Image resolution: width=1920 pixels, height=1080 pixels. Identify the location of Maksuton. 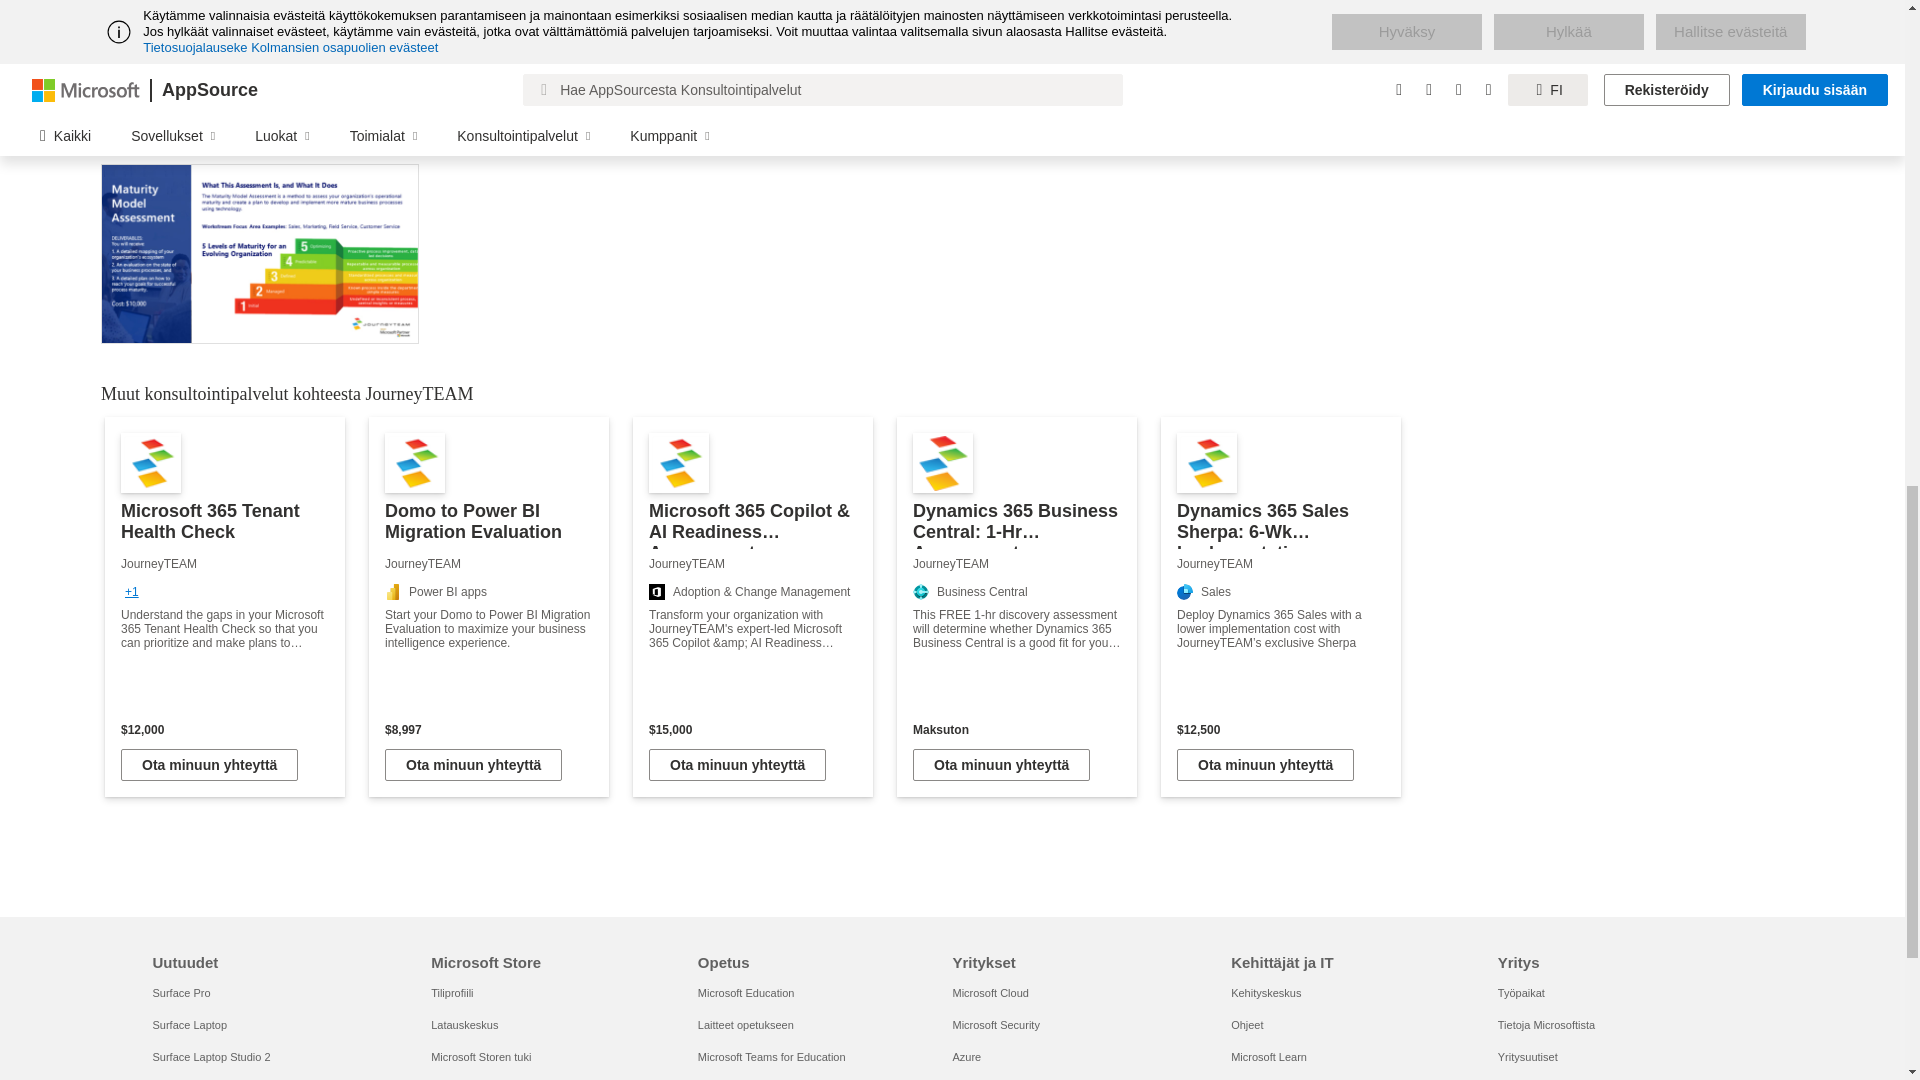
(1017, 729).